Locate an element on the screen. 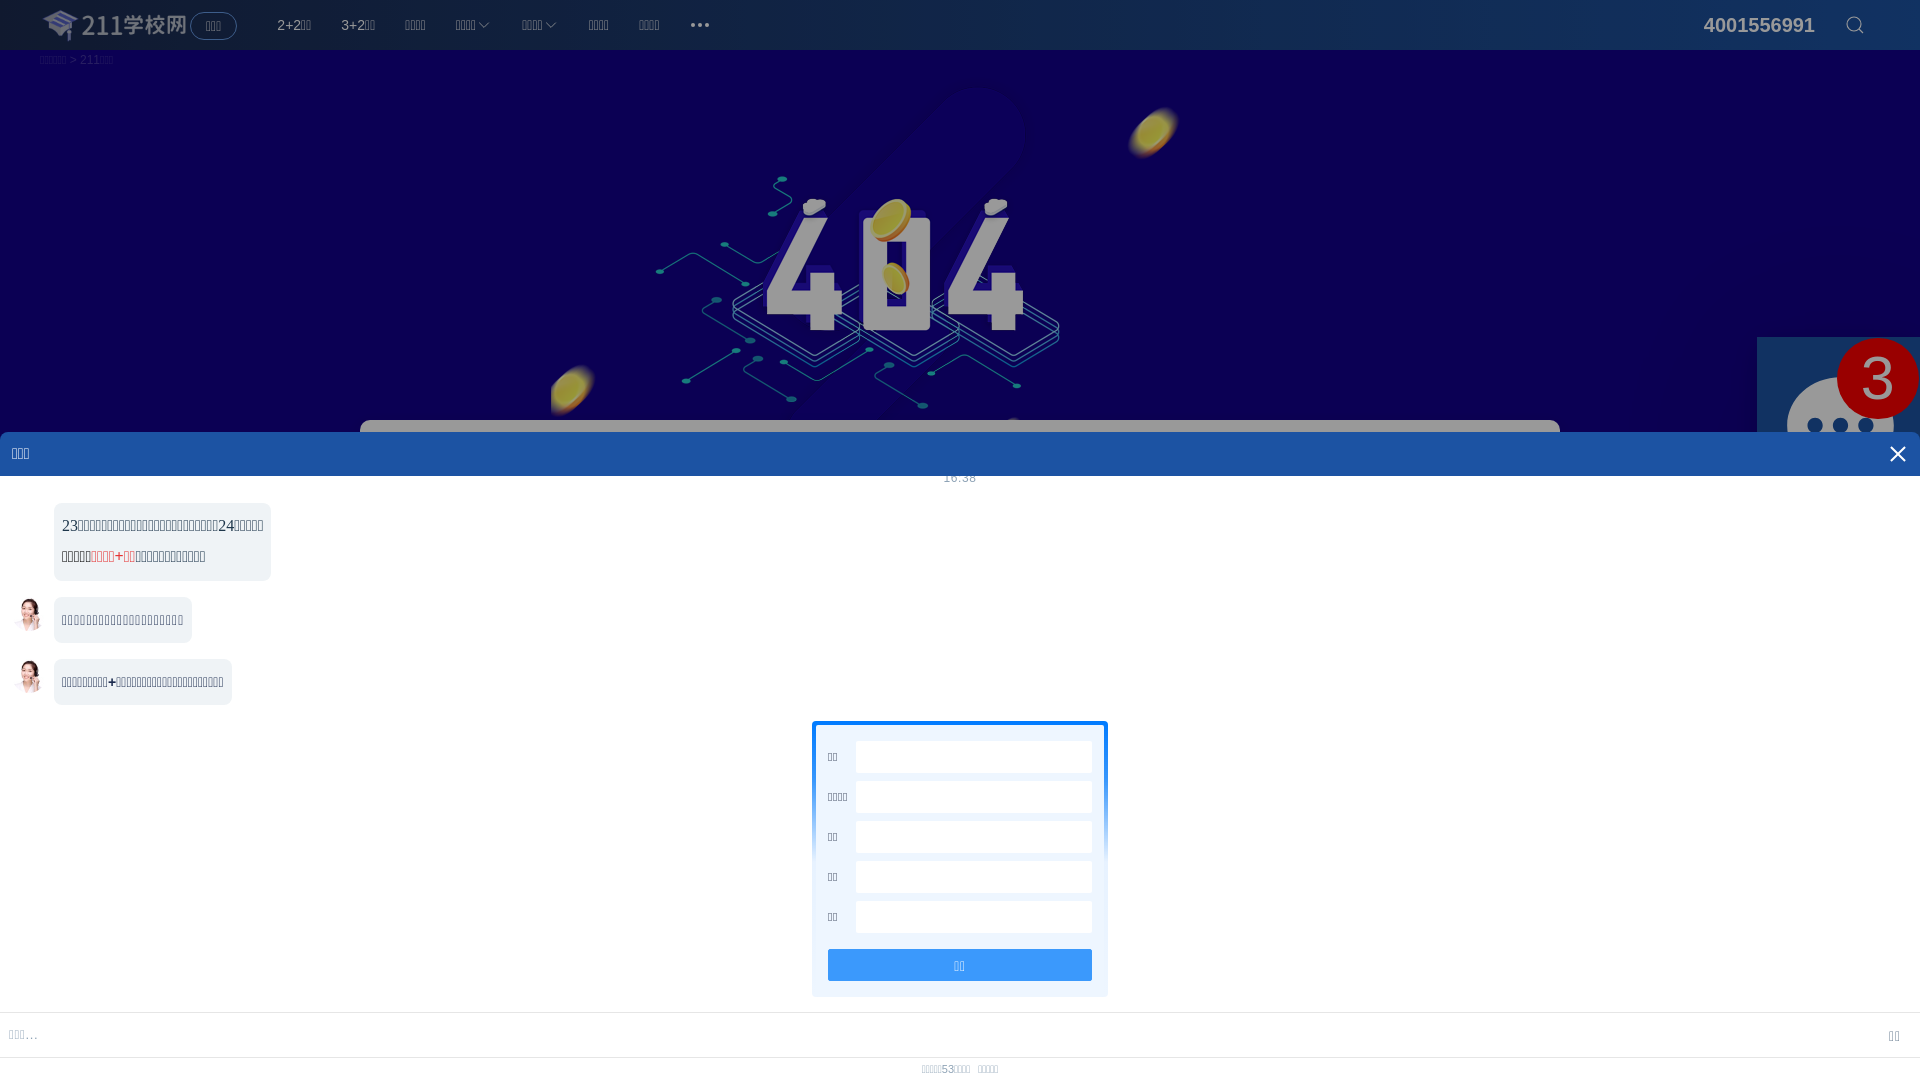 The width and height of the screenshot is (1920, 1080). IFC is located at coordinates (1086, 578).